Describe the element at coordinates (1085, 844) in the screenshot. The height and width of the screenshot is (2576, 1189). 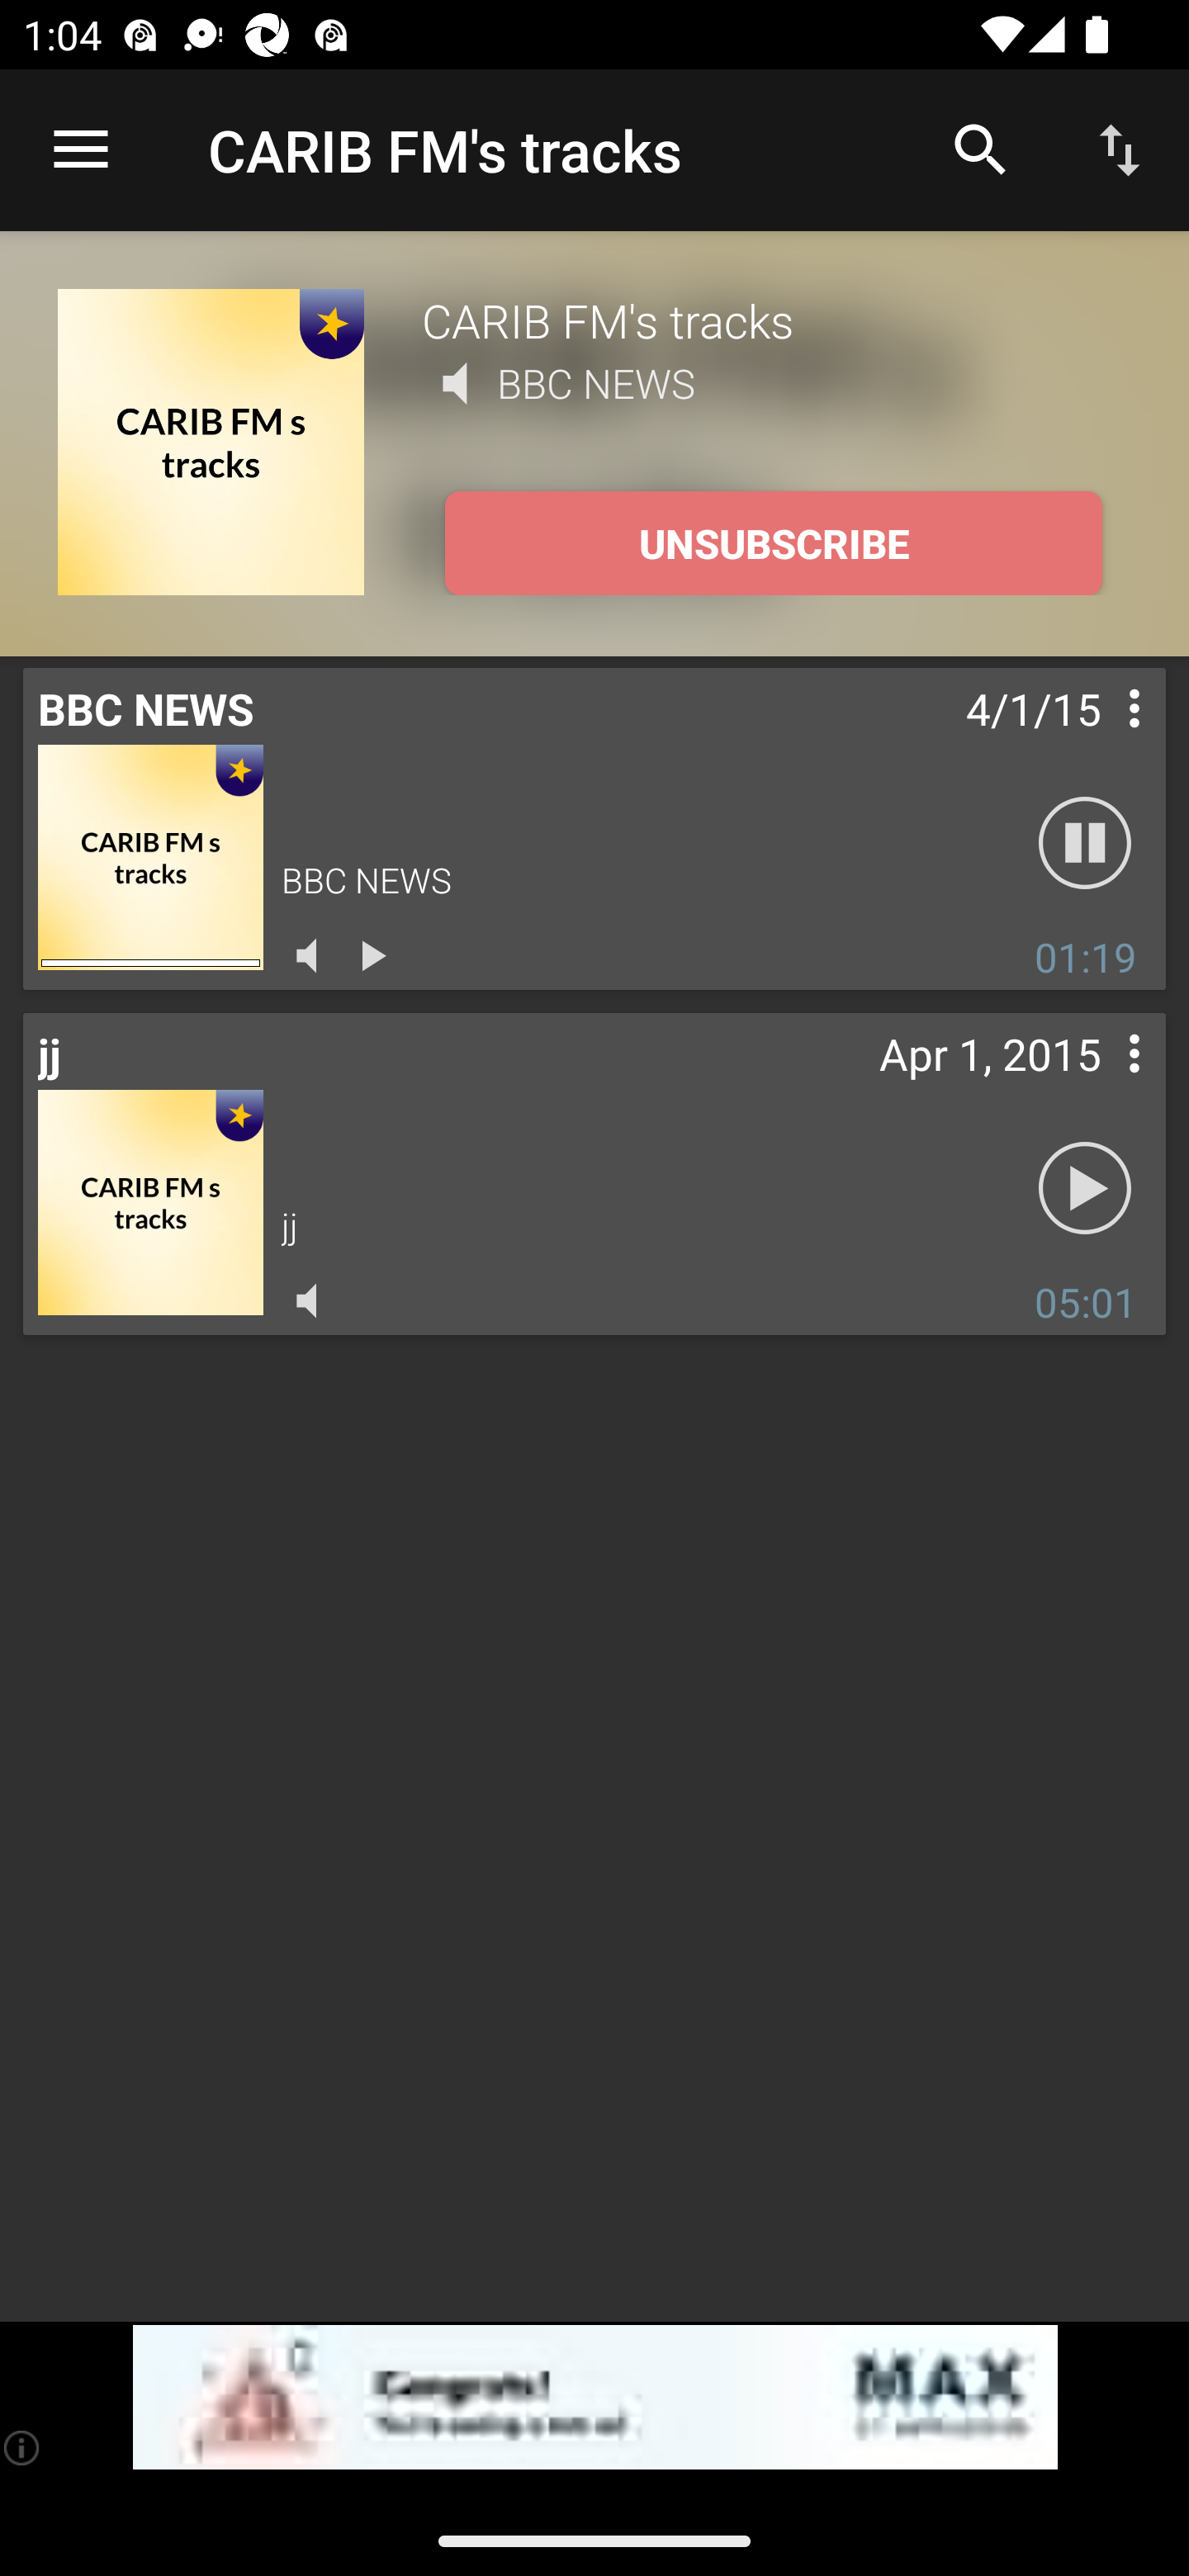
I see `Pause` at that location.